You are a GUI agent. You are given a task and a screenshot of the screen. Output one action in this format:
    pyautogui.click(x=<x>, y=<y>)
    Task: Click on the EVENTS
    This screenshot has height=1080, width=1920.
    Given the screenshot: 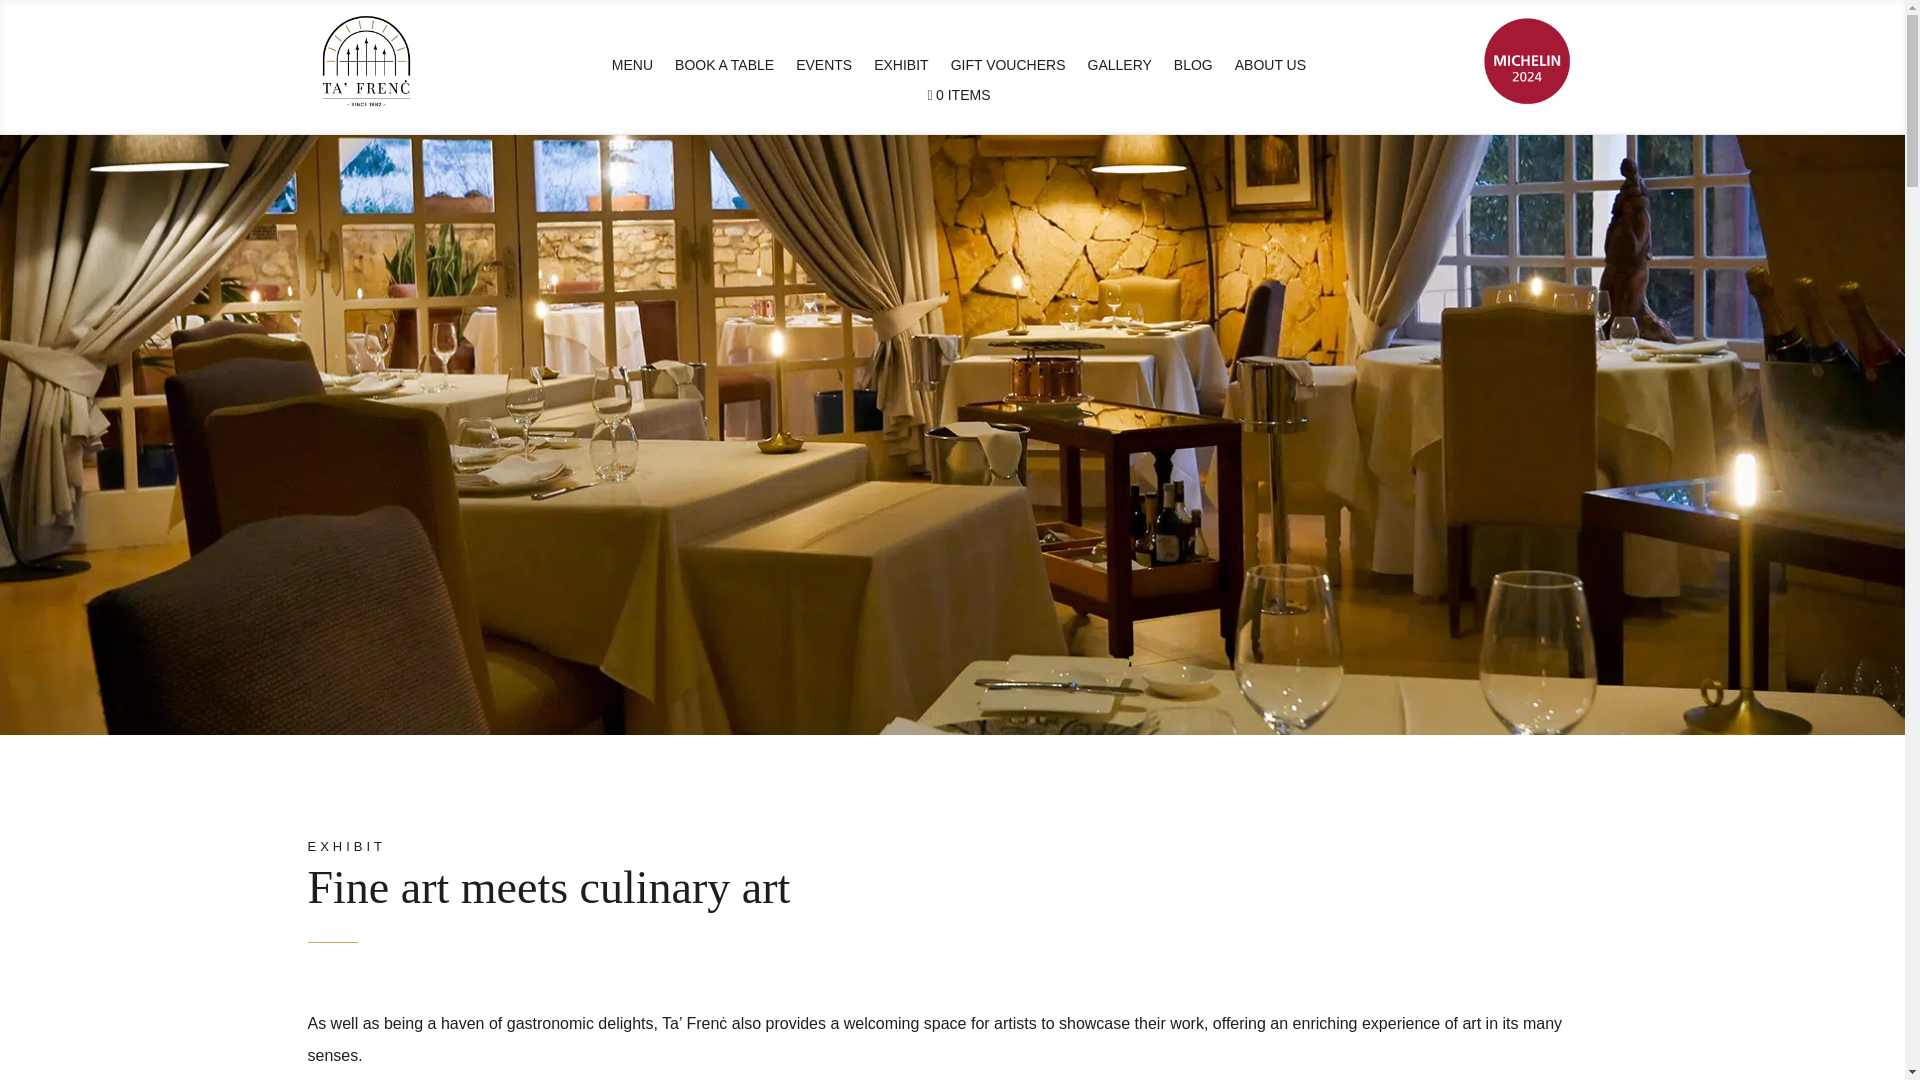 What is the action you would take?
    pyautogui.click(x=824, y=68)
    